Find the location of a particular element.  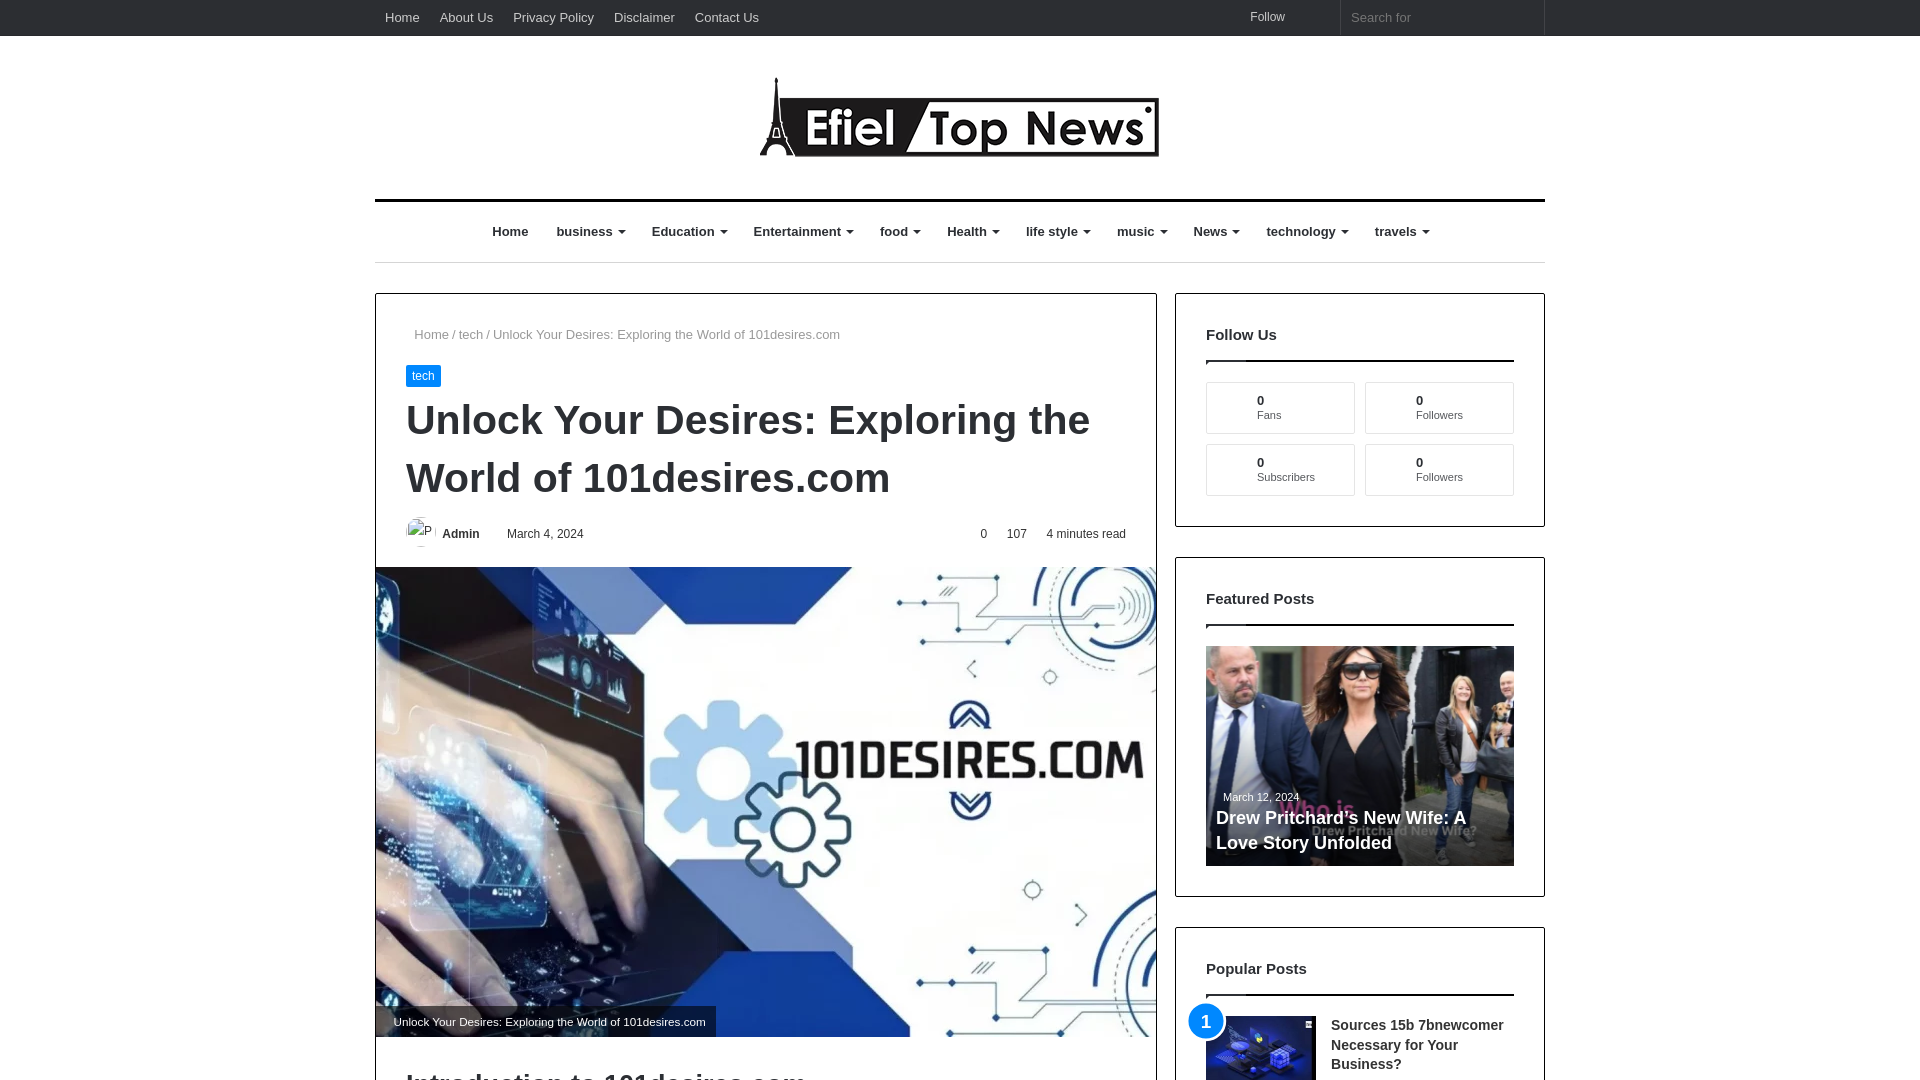

Log In is located at coordinates (1314, 8).